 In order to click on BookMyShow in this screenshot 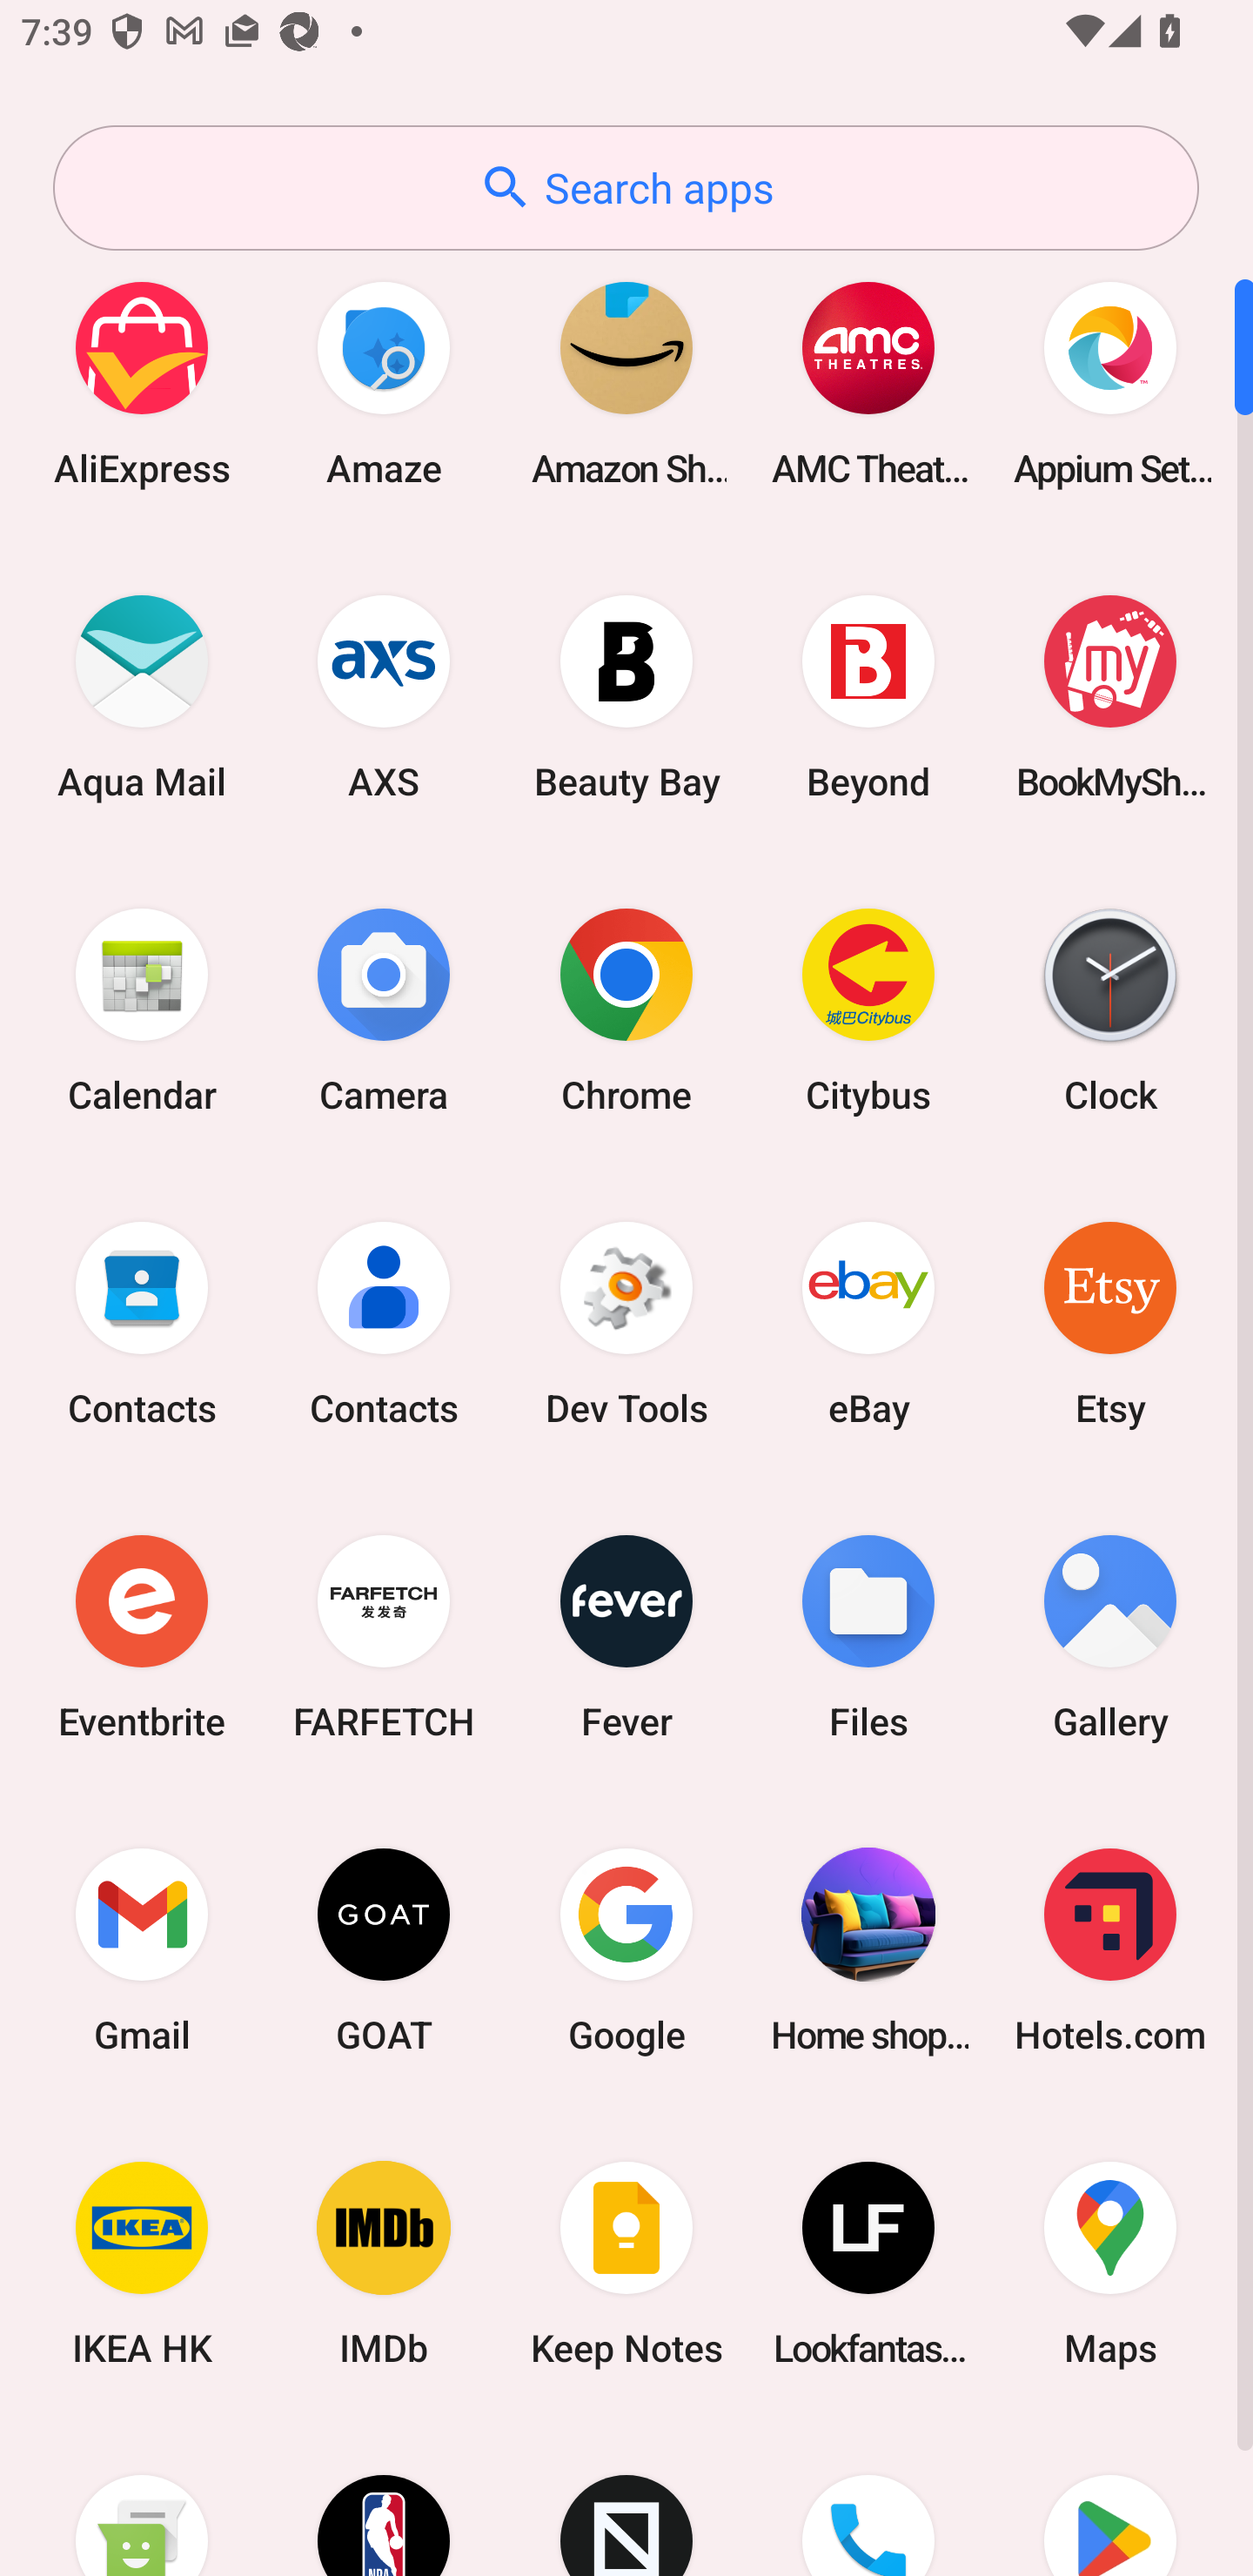, I will do `click(1110, 696)`.